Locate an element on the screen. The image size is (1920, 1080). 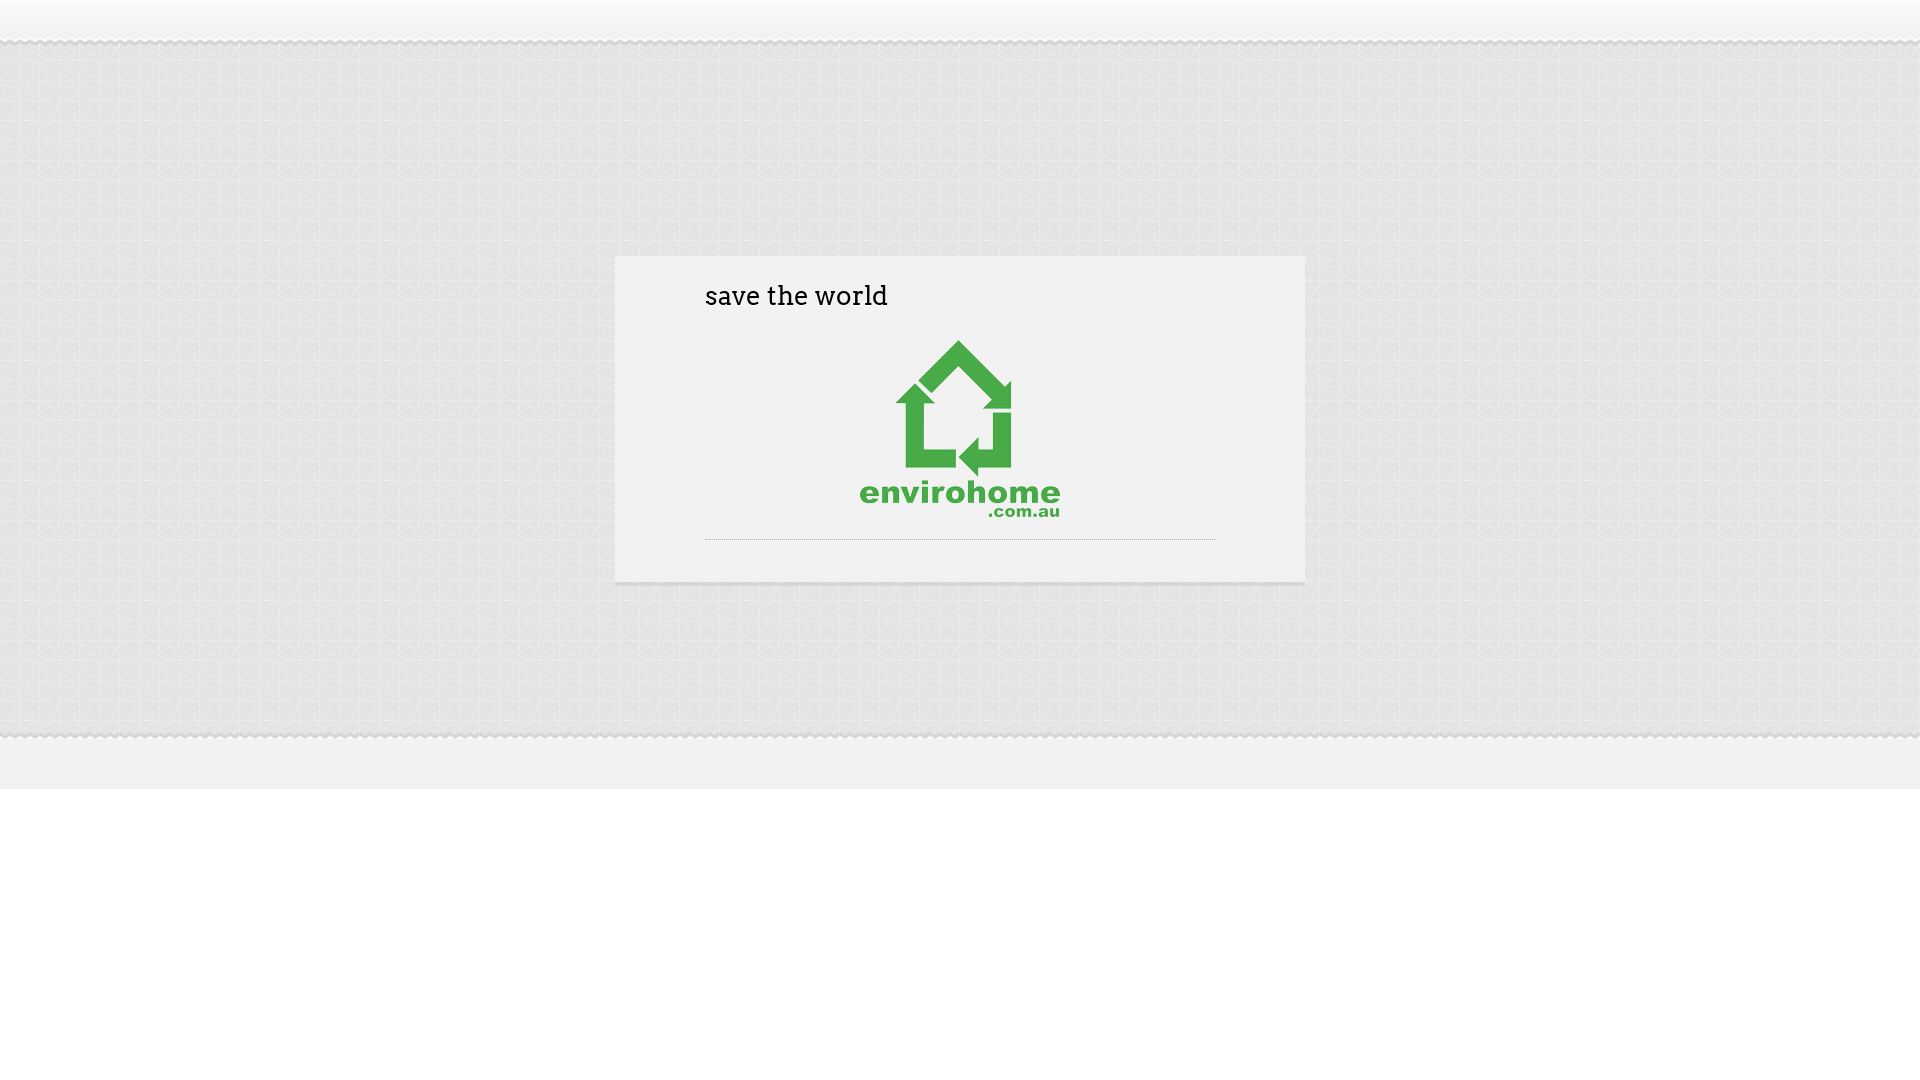
save the world is located at coordinates (796, 296).